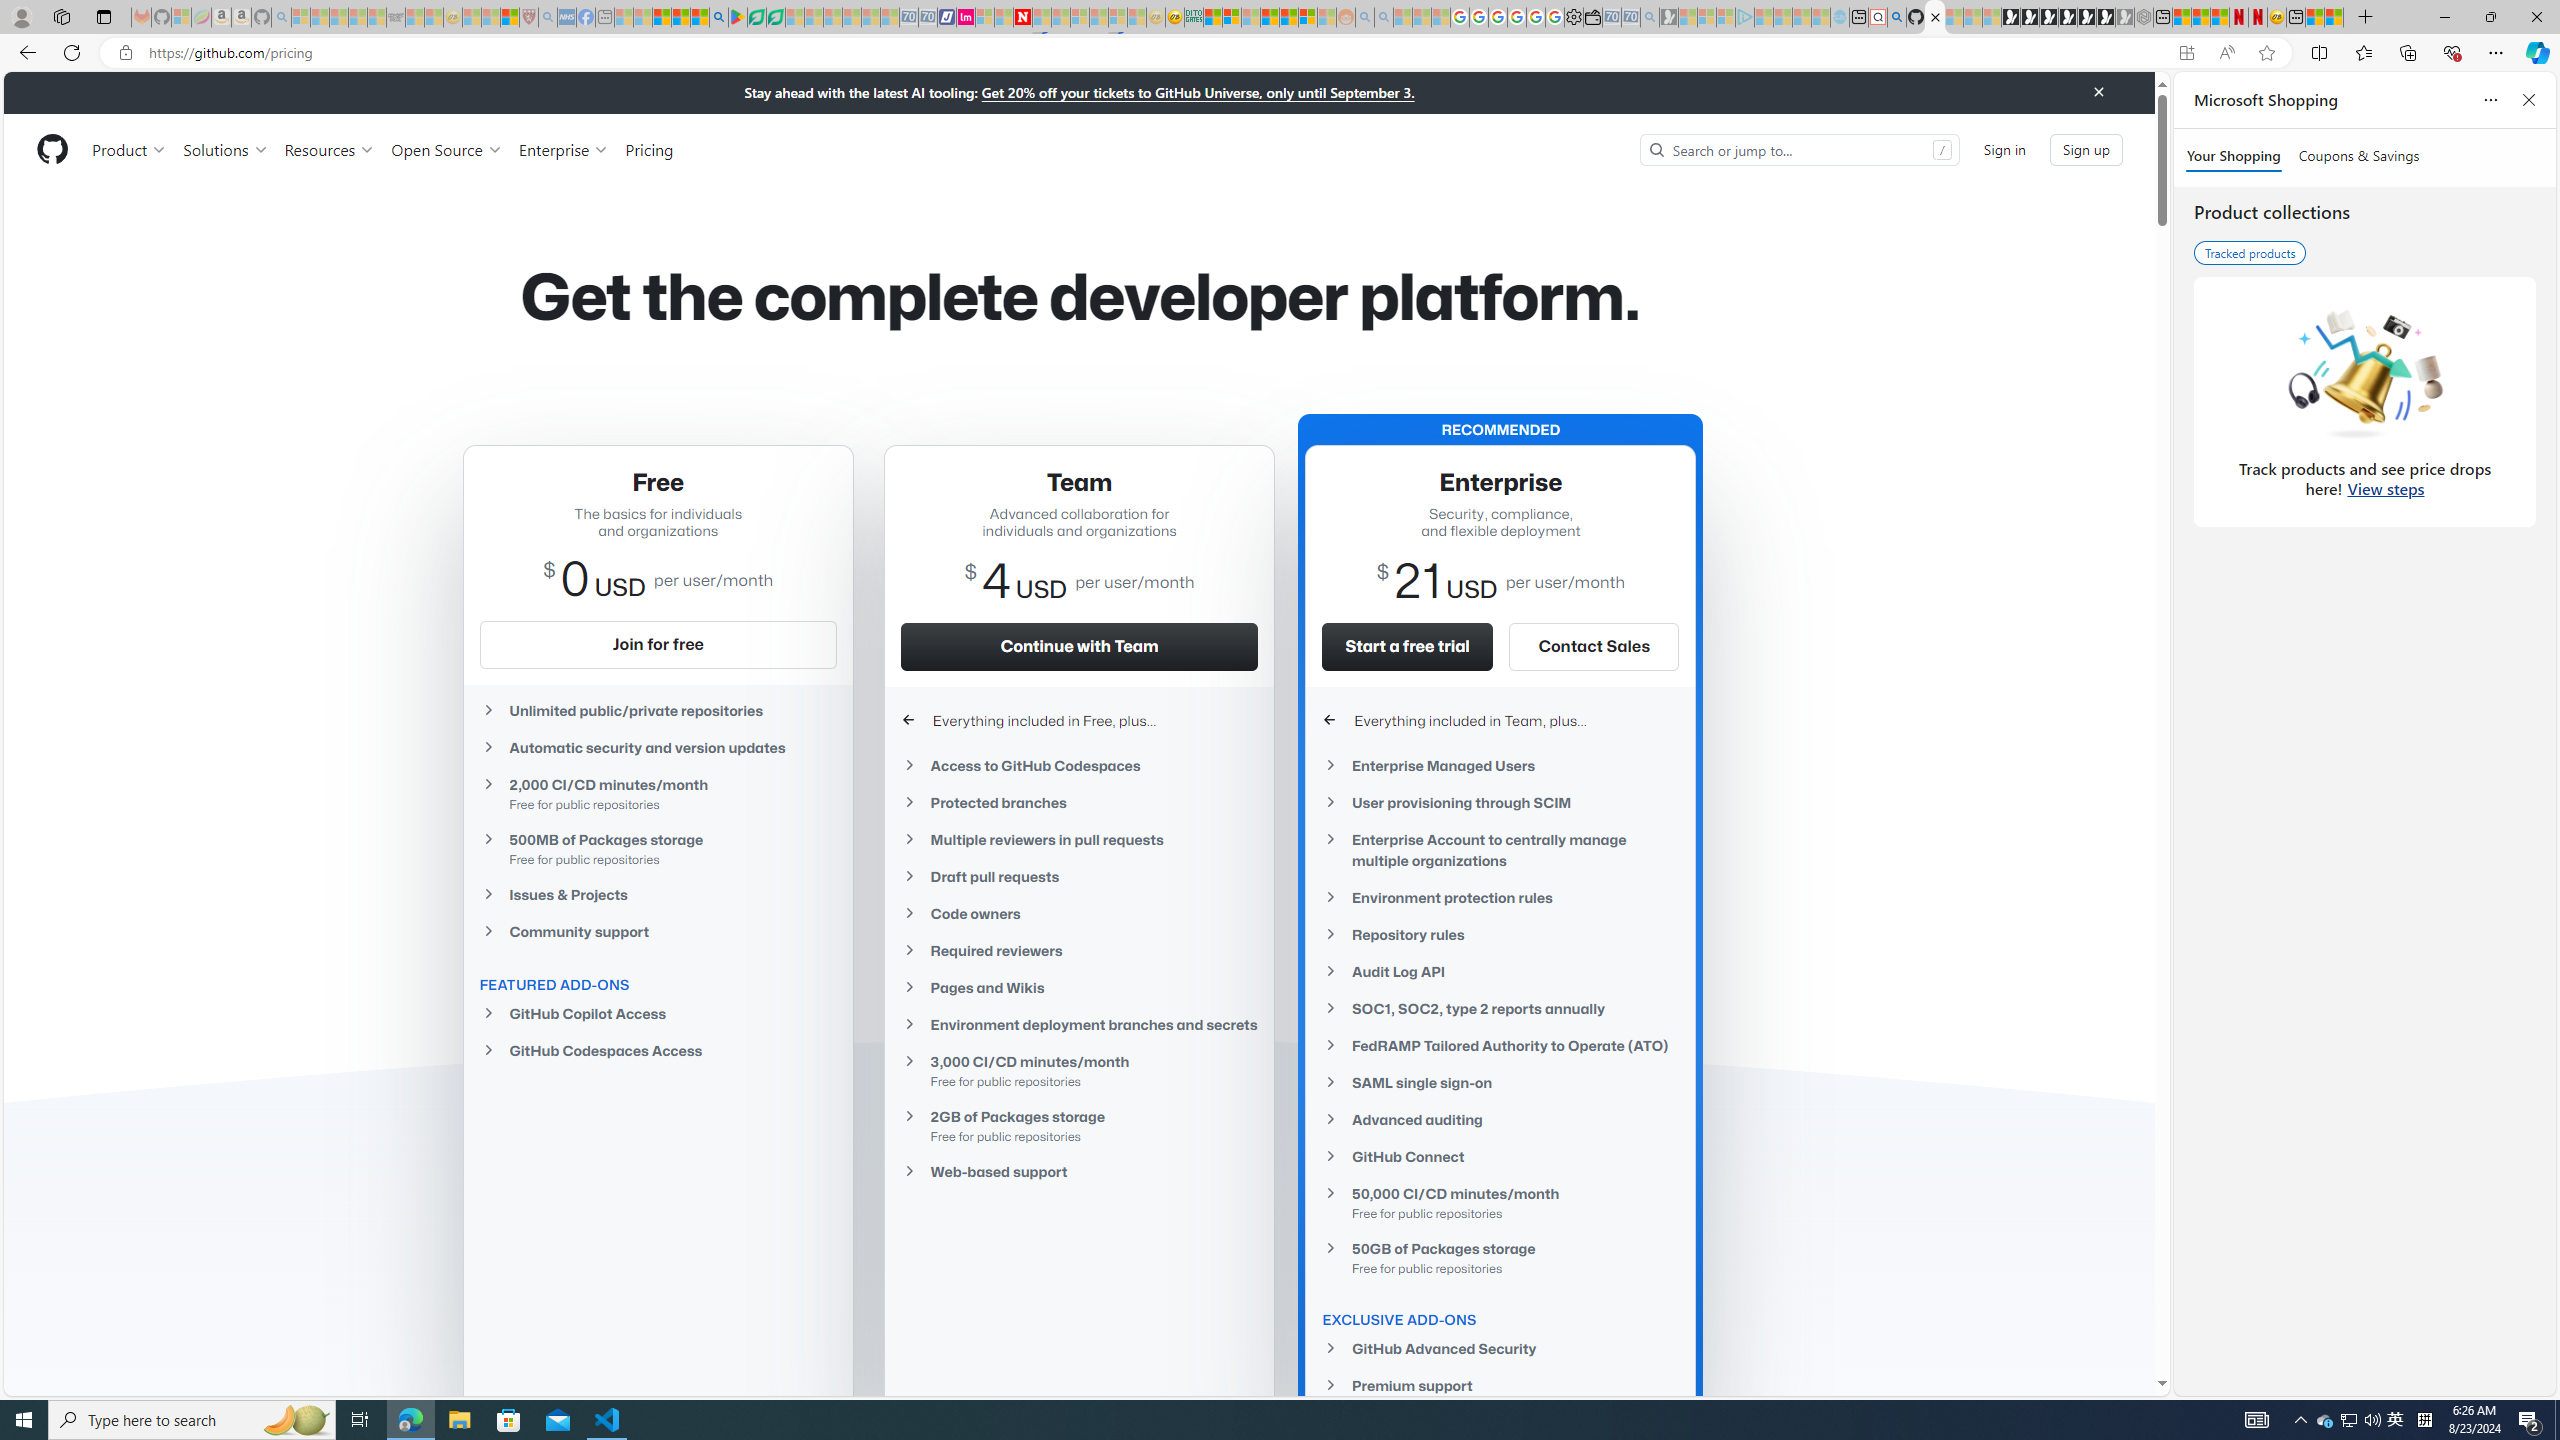 This screenshot has height=1440, width=2560. I want to click on Resources, so click(330, 149).